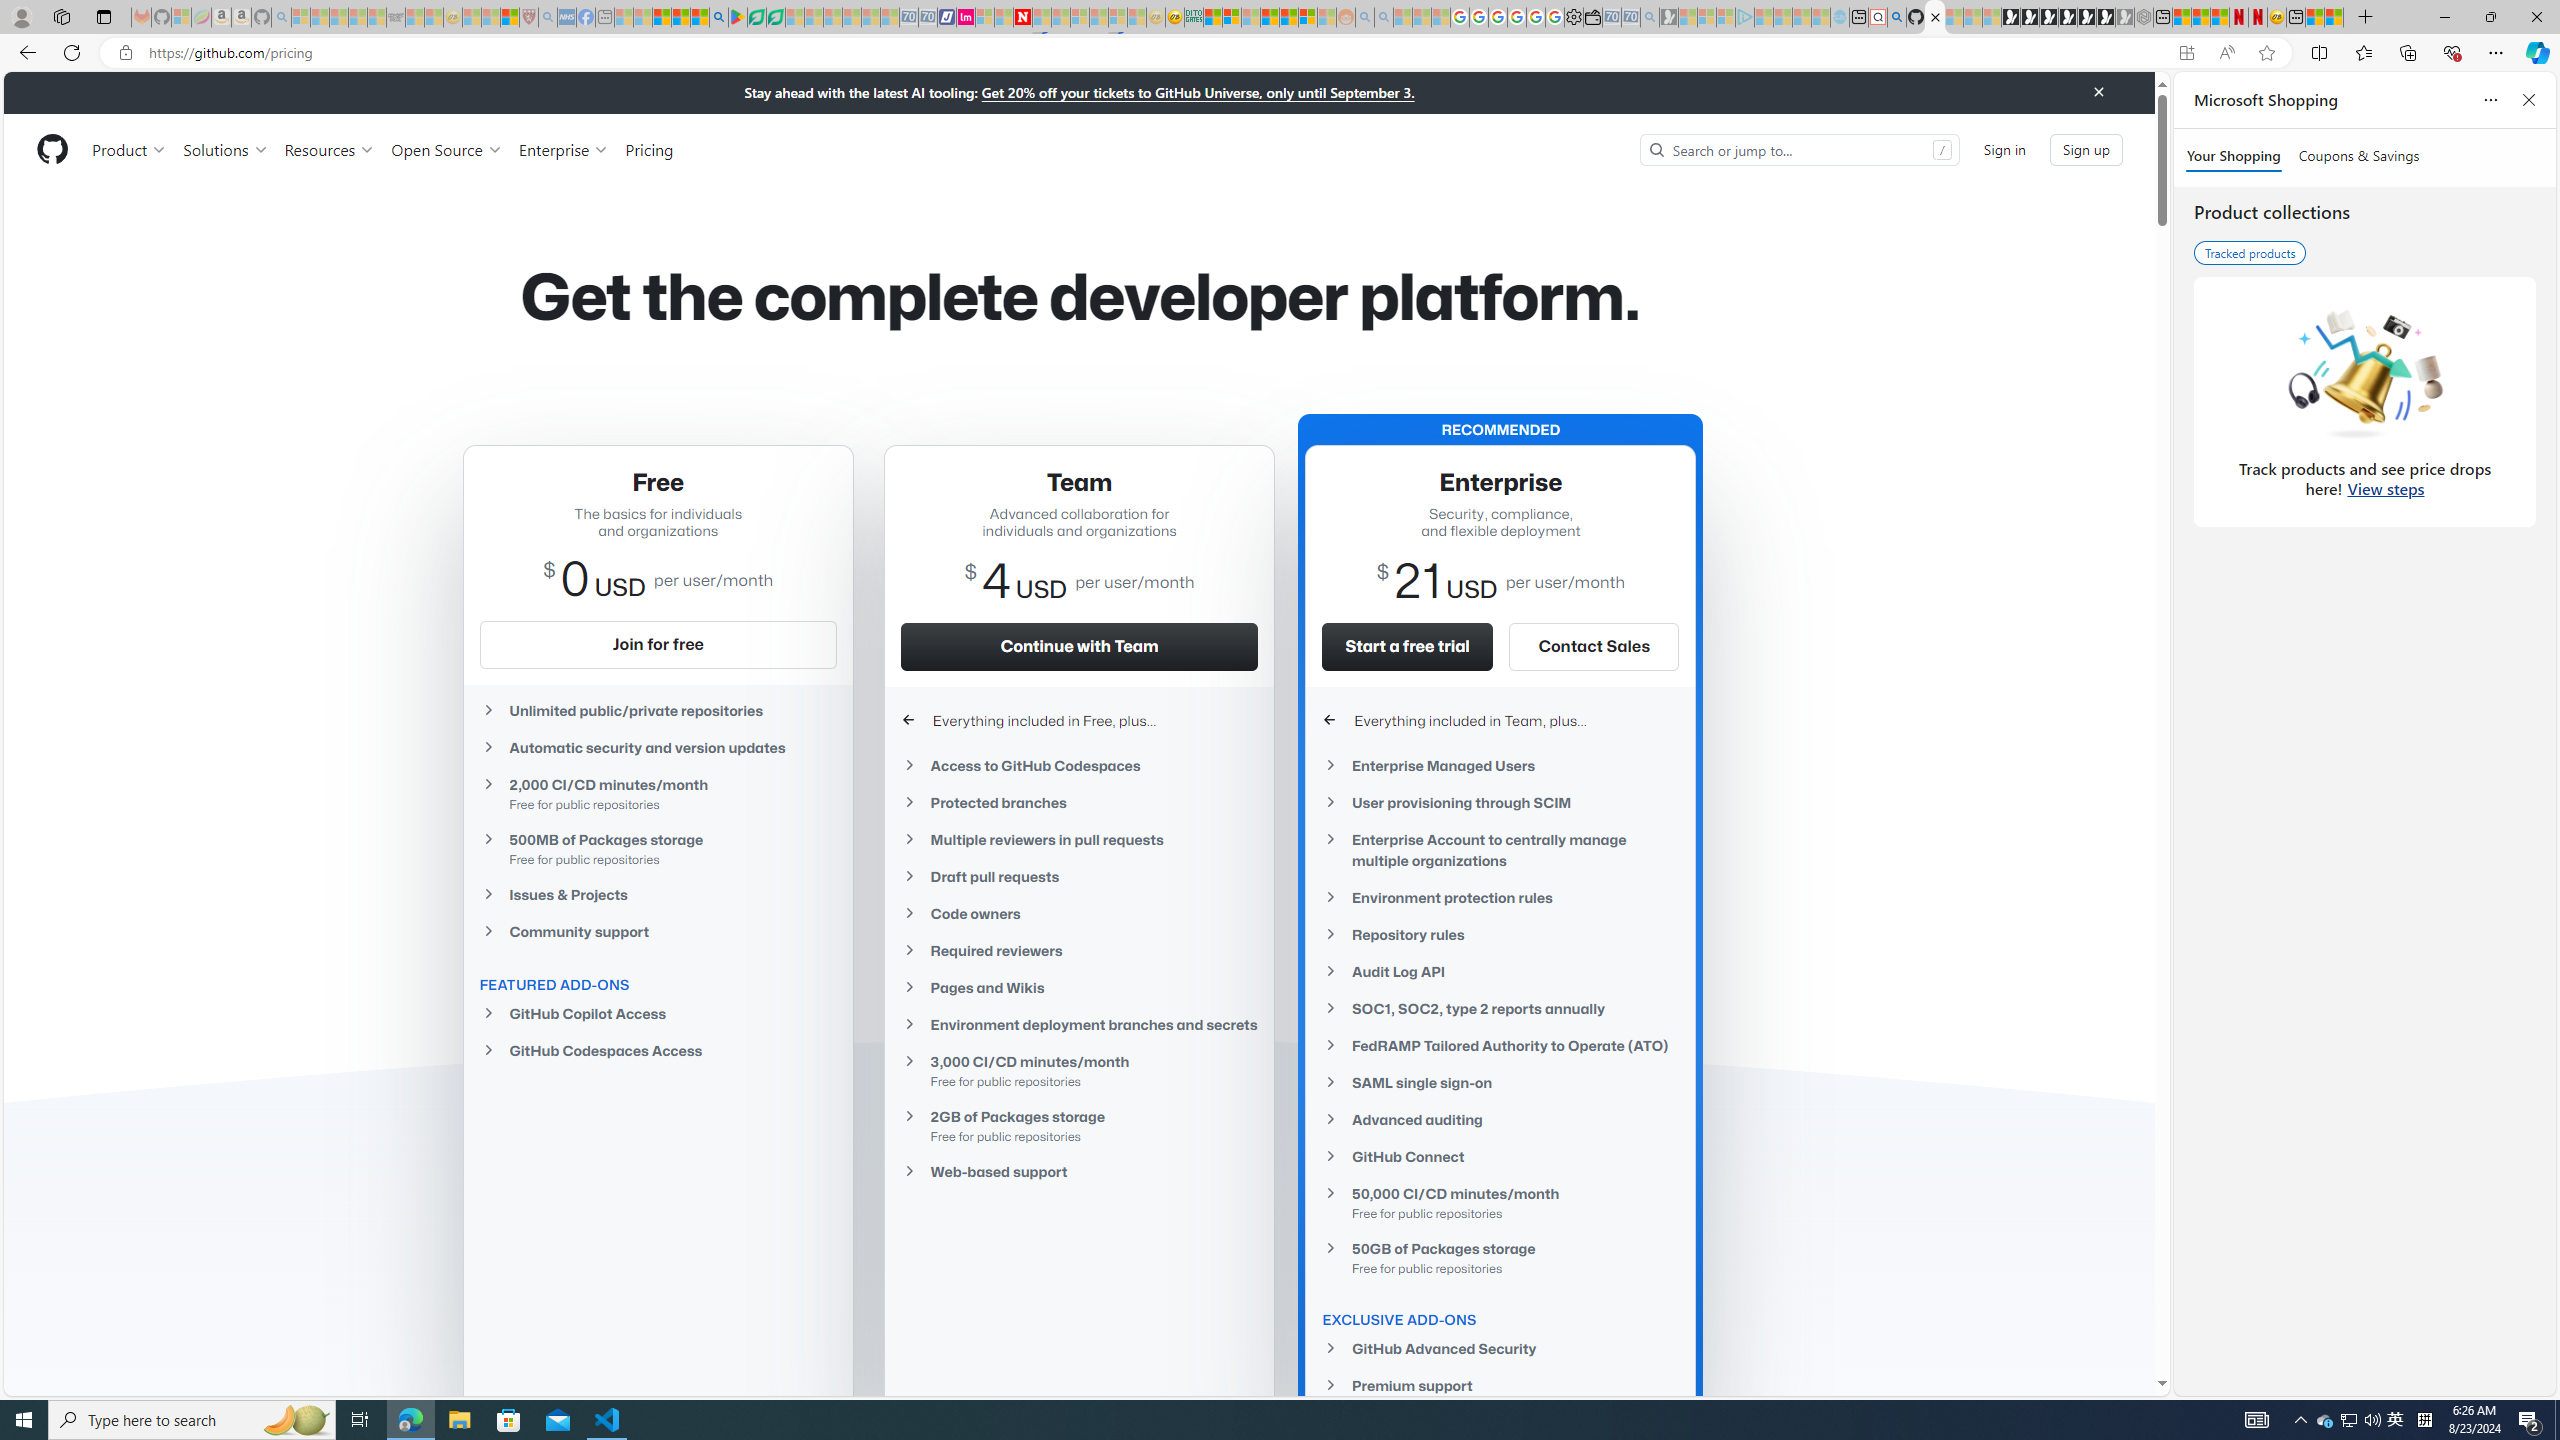 This screenshot has height=1440, width=2560. I want to click on Resources, so click(330, 149).